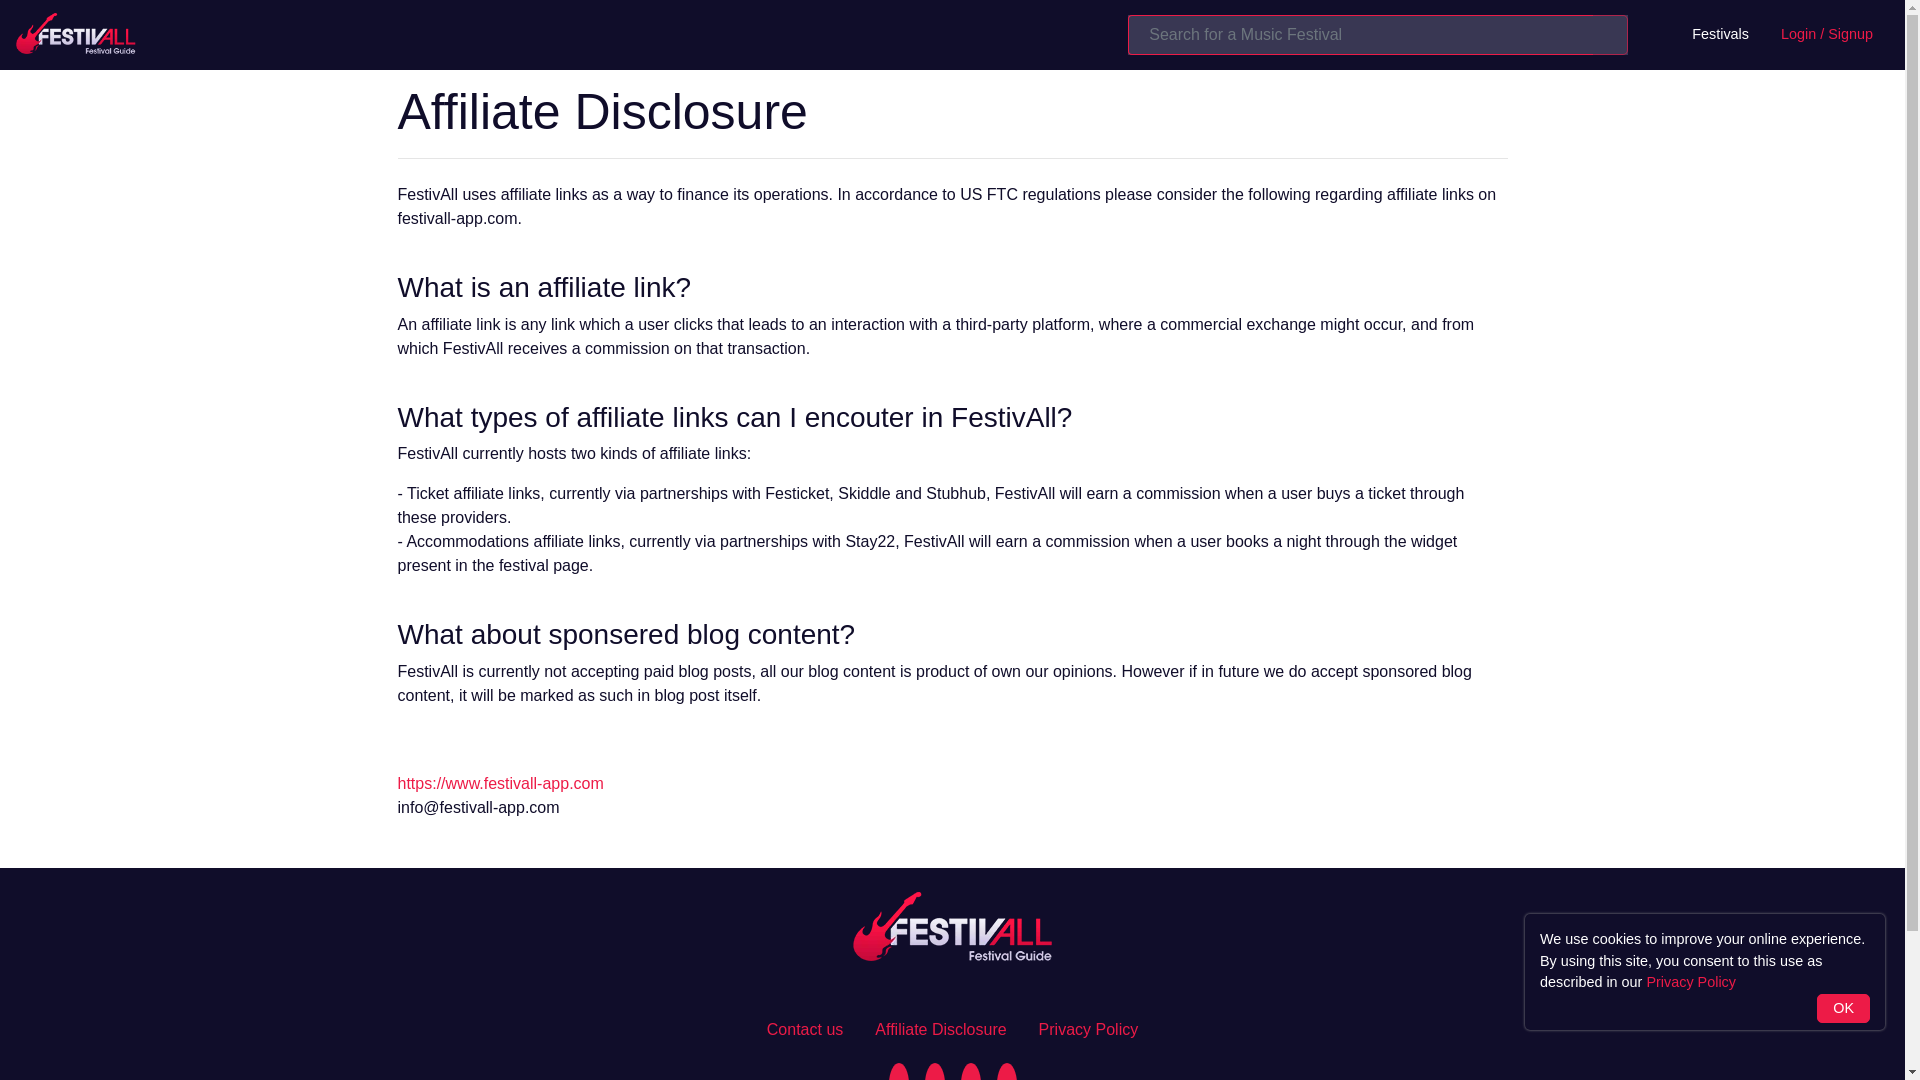  Describe the element at coordinates (1690, 982) in the screenshot. I see `Privacy Policy` at that location.